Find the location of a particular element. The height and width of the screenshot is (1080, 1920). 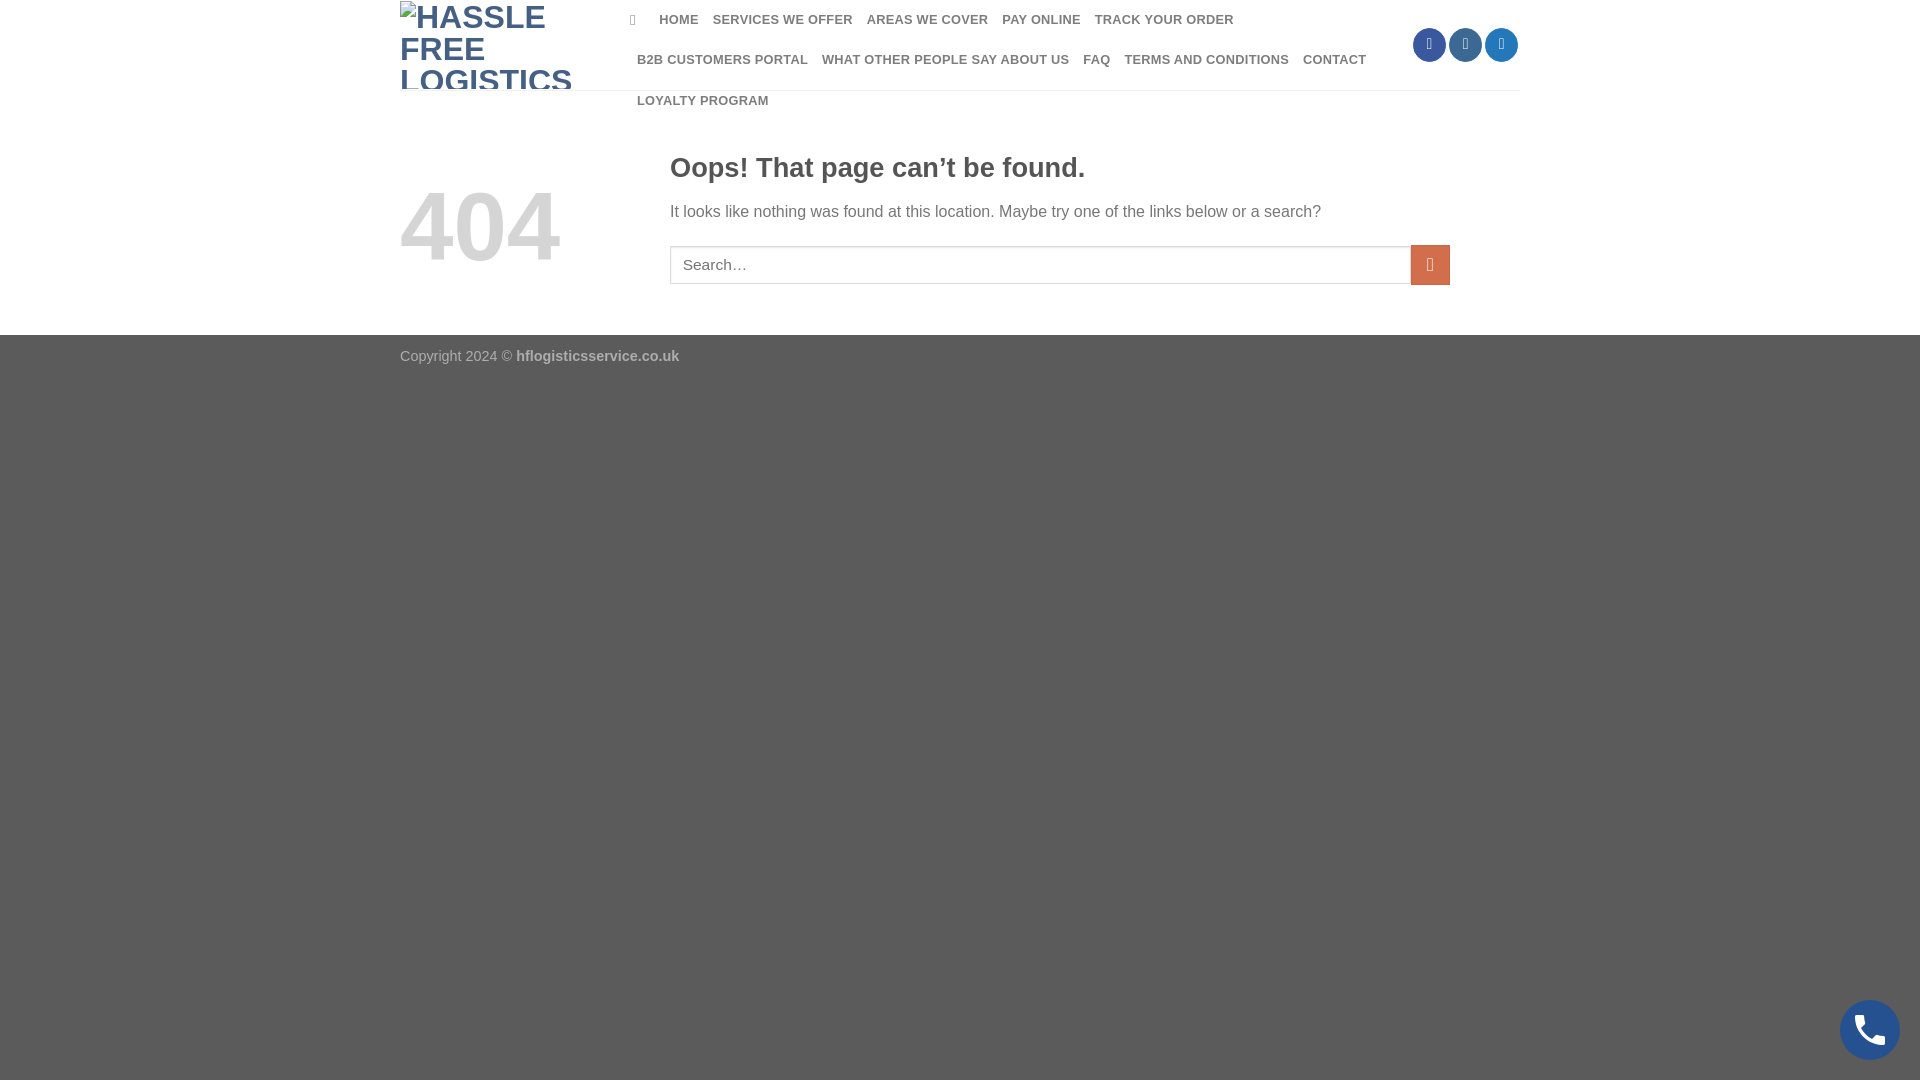

WHAT OTHER PEOPLE SAY ABOUT US is located at coordinates (945, 59).